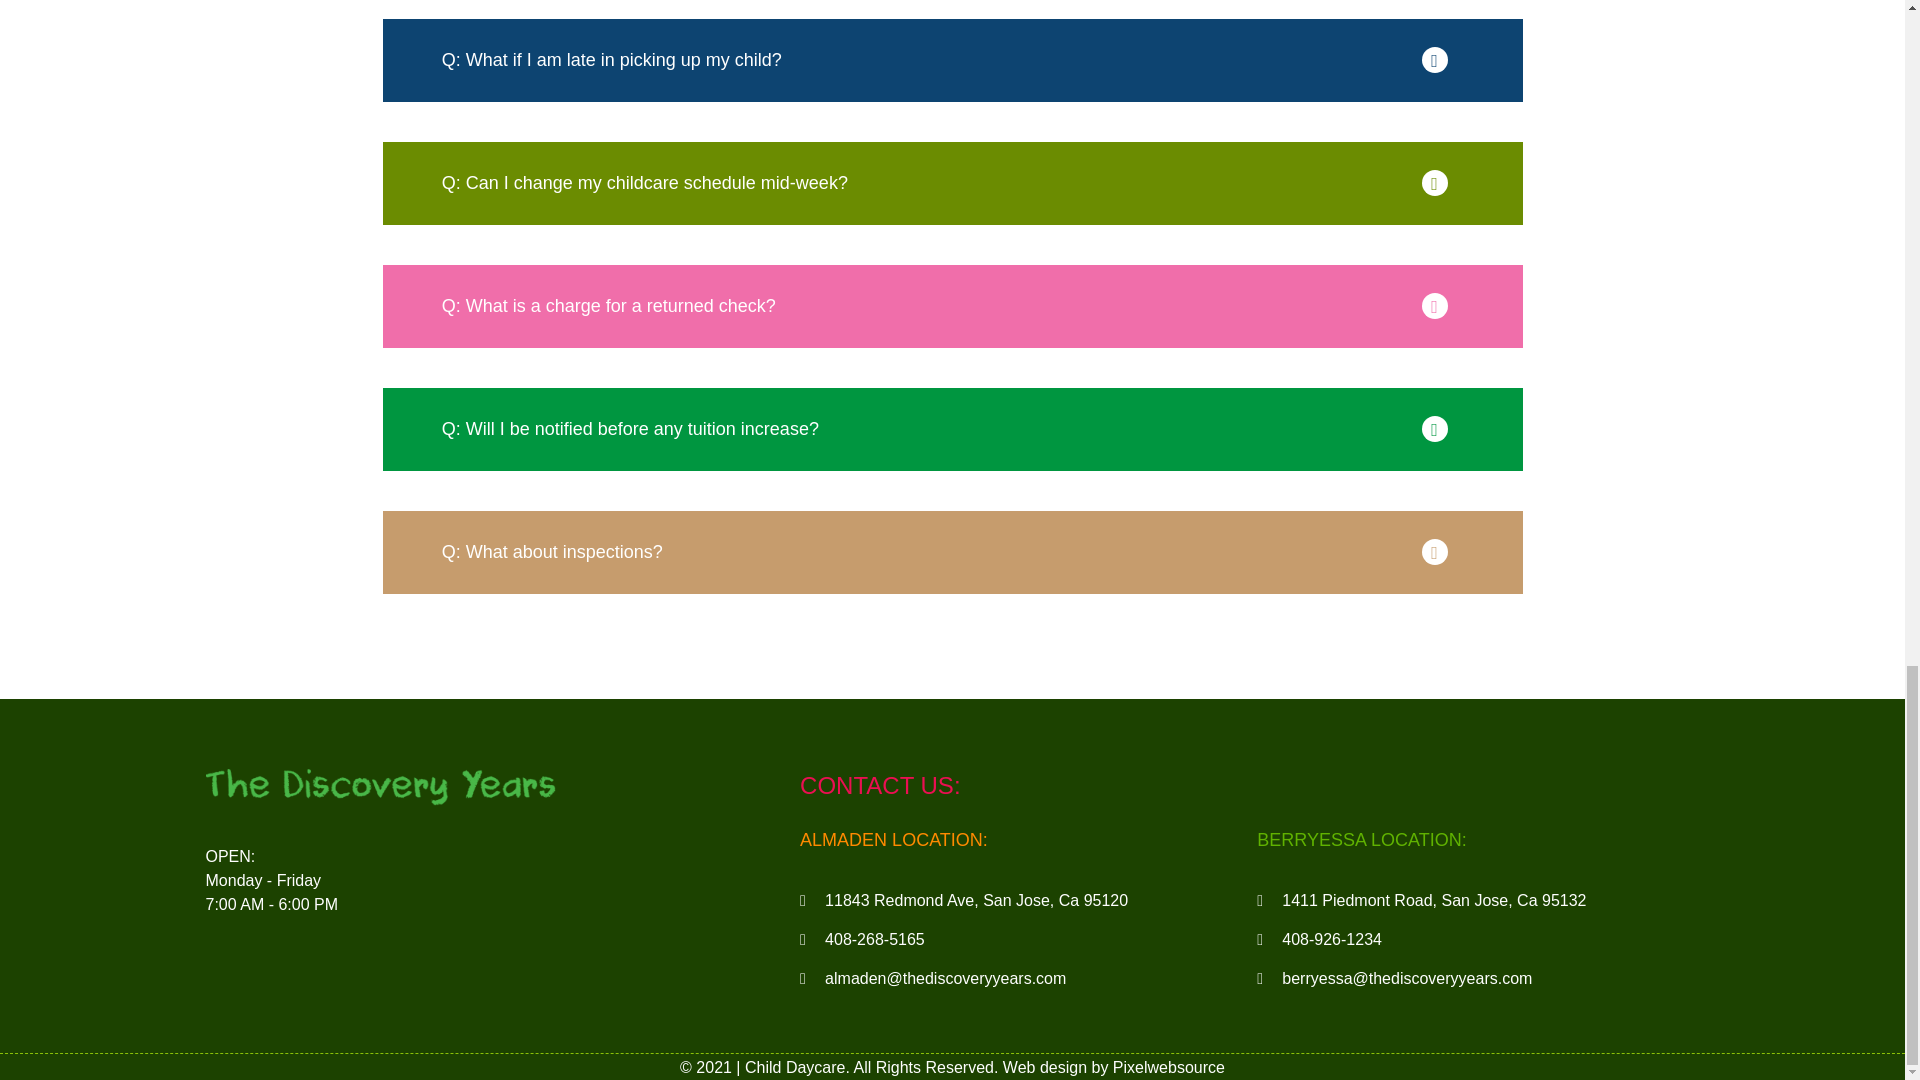 This screenshot has height=1080, width=1920. Describe the element at coordinates (1028, 939) in the screenshot. I see `408-268-5165` at that location.